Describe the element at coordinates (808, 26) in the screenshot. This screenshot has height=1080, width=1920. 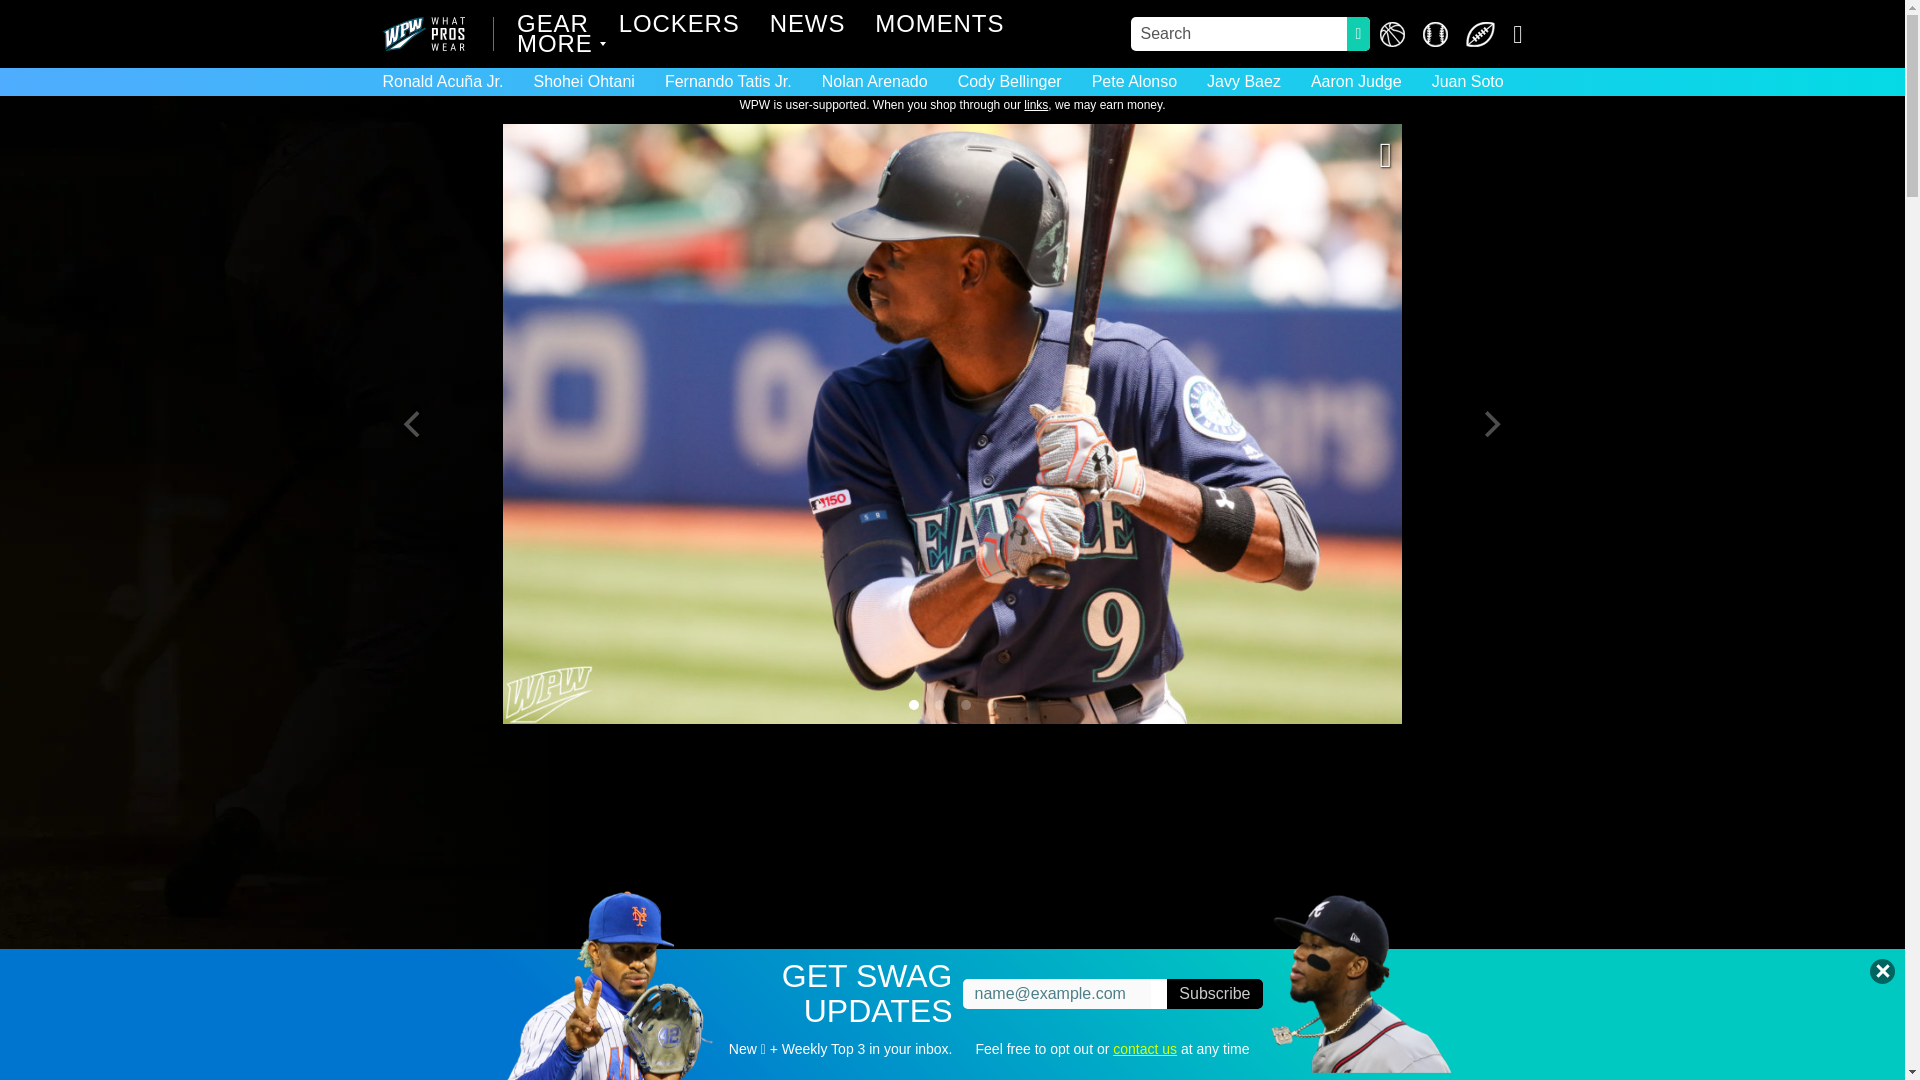
I see `News` at that location.